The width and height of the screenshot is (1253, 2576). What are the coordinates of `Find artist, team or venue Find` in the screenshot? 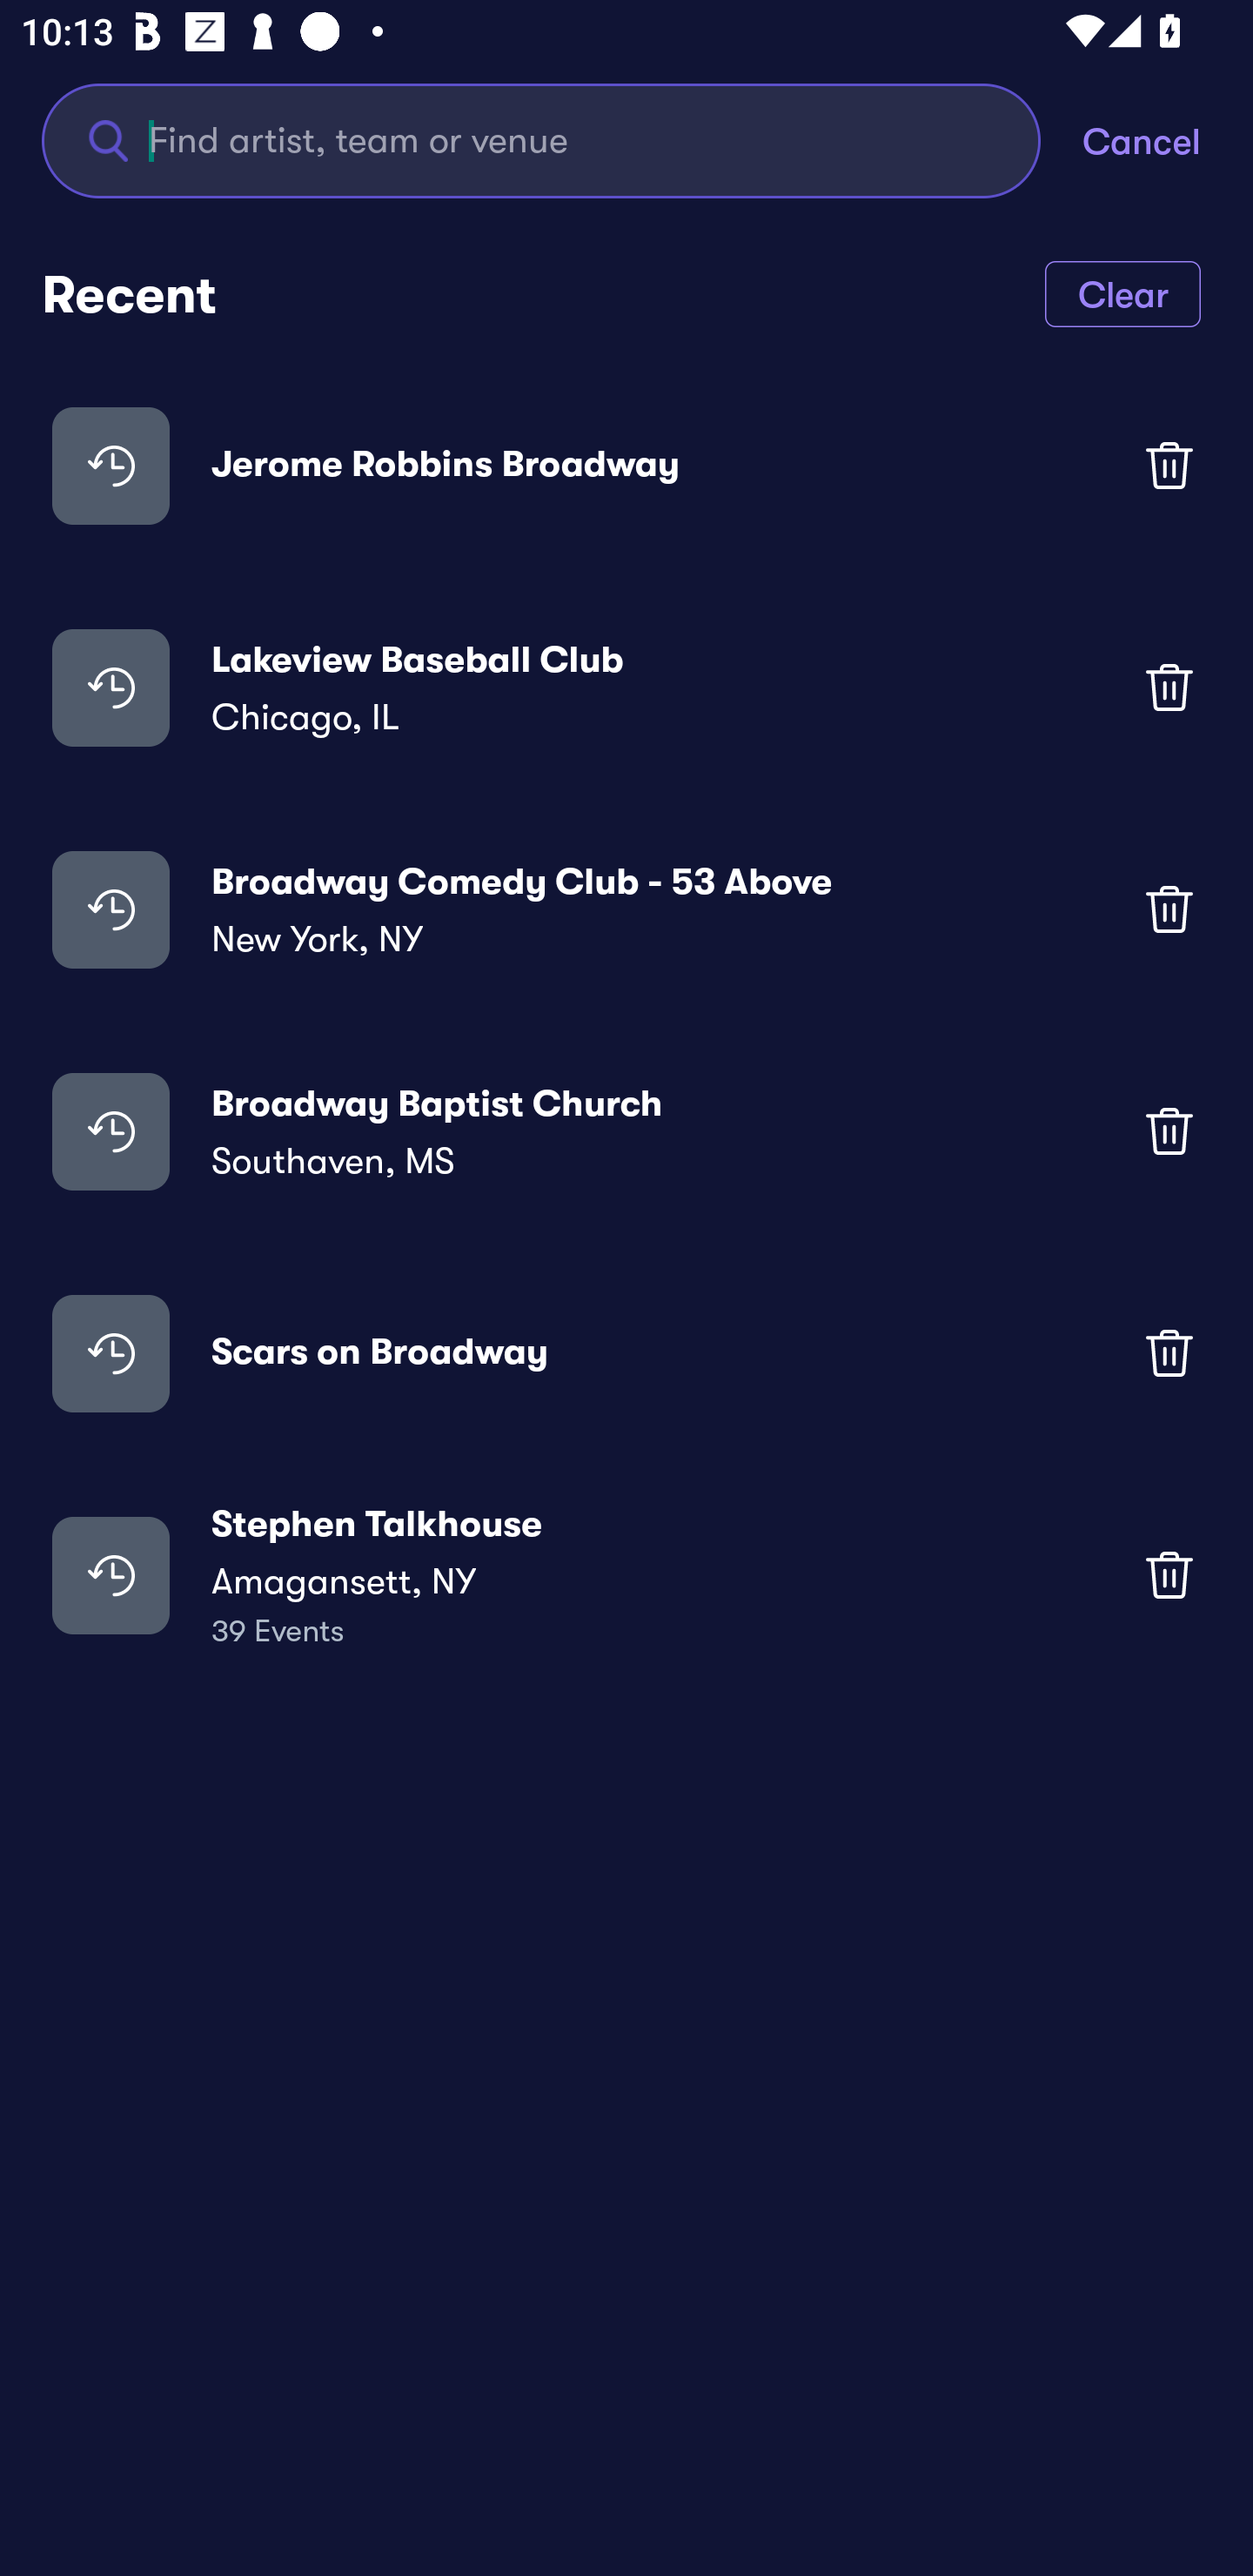 It's located at (562, 139).